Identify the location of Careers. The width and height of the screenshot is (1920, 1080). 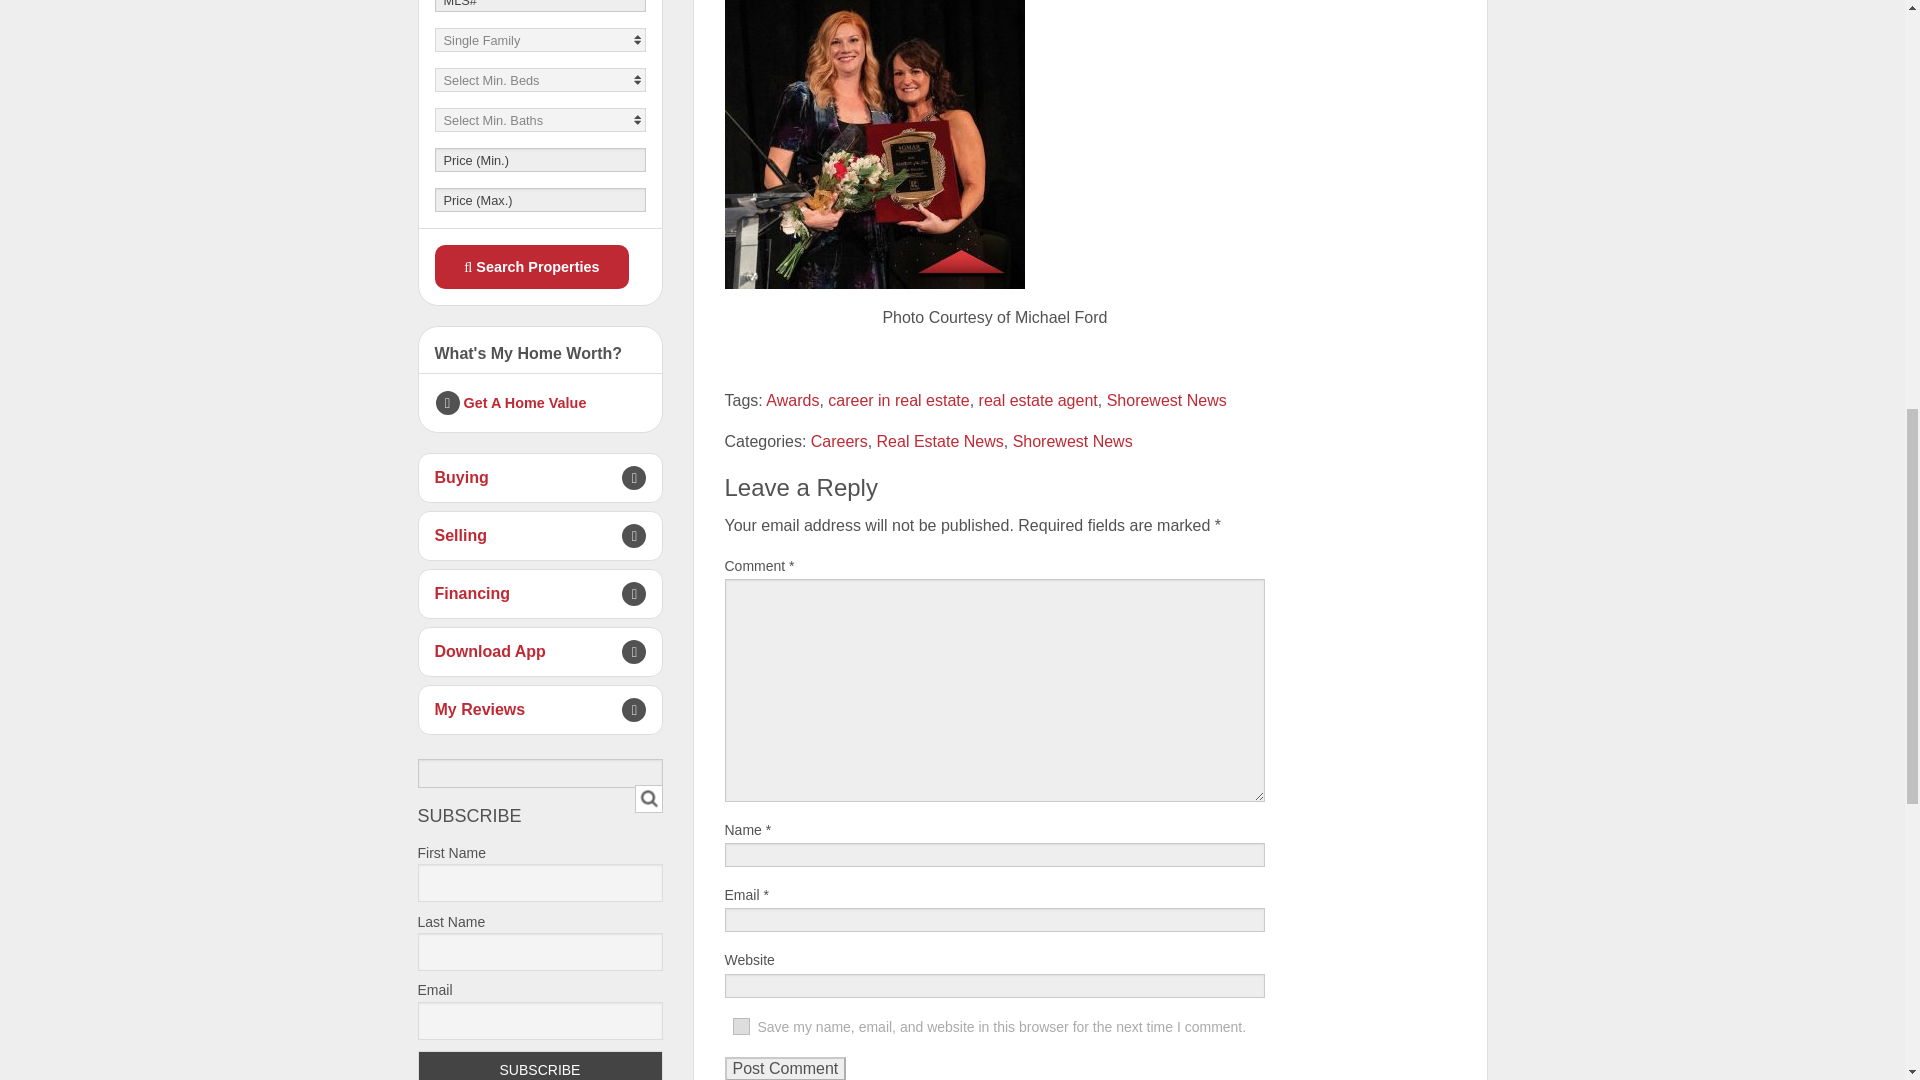
(838, 442).